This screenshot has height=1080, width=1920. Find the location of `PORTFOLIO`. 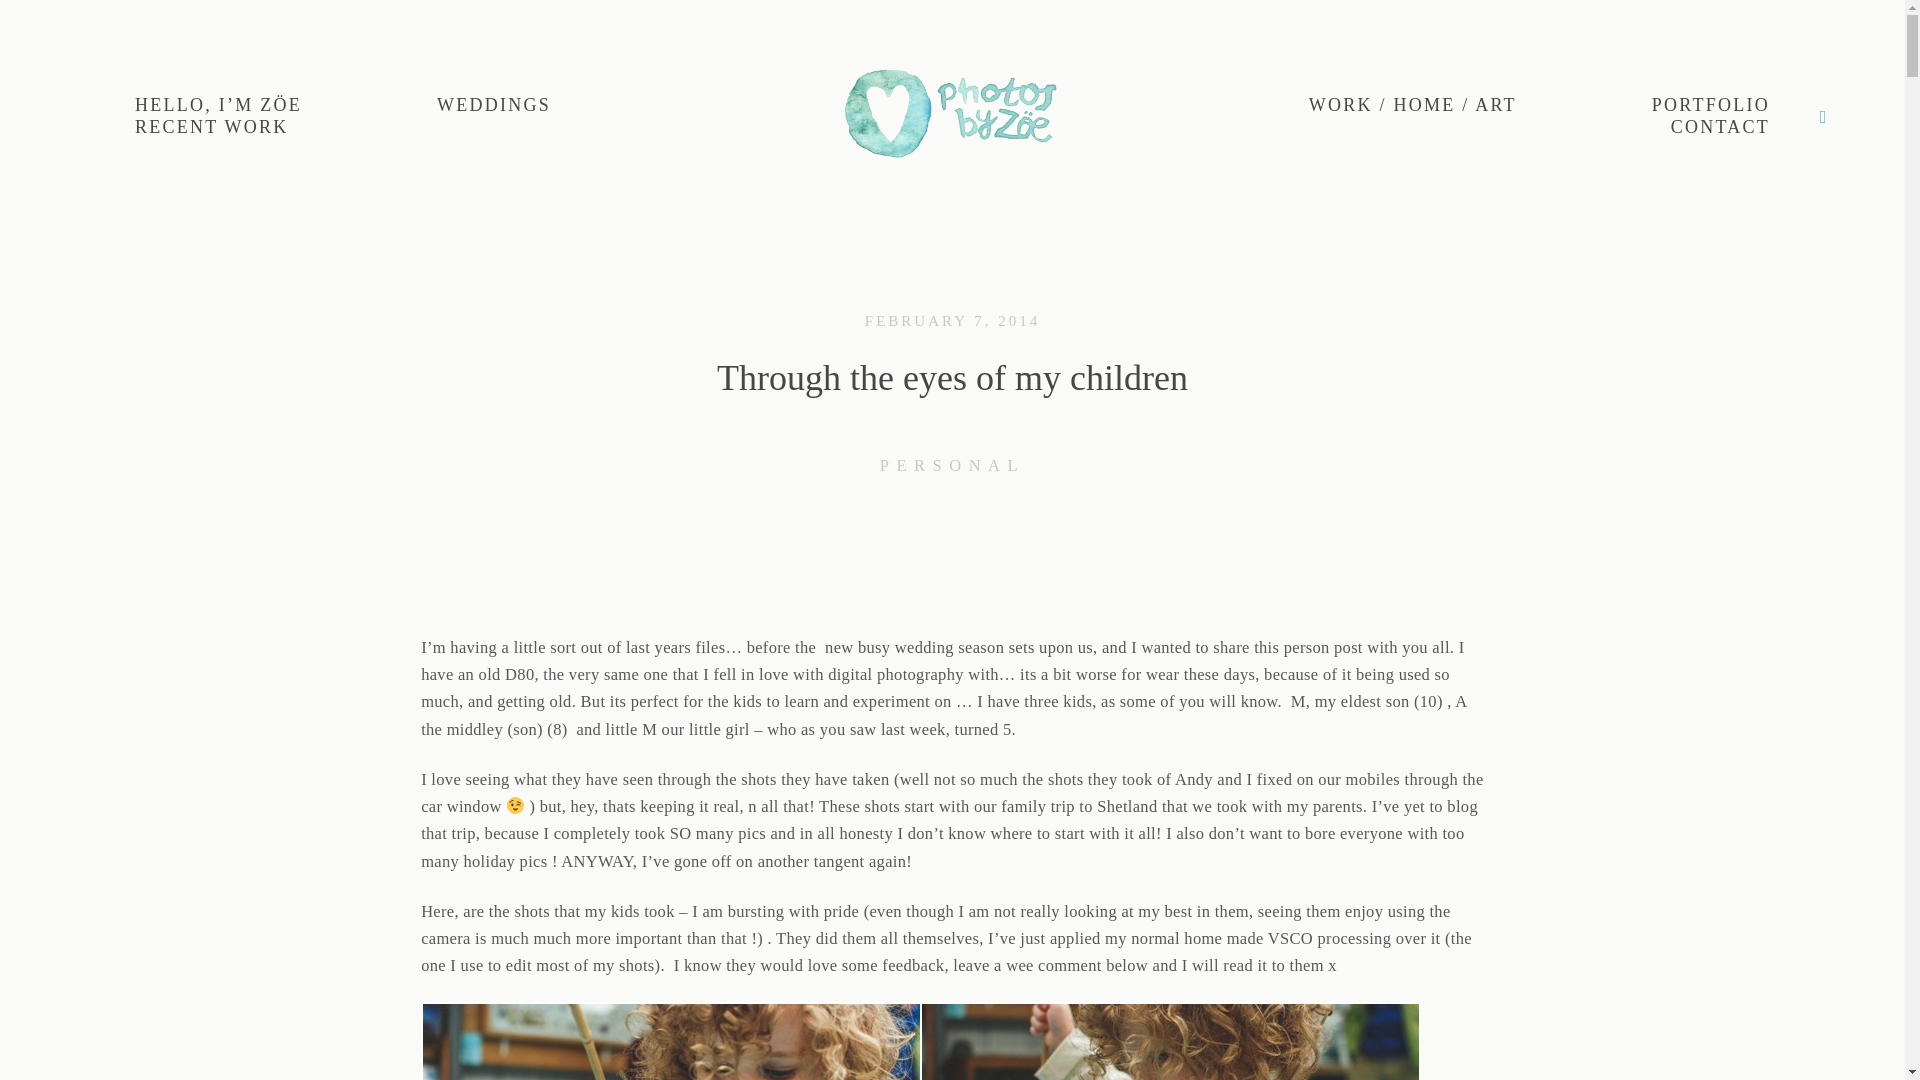

PORTFOLIO is located at coordinates (1710, 106).